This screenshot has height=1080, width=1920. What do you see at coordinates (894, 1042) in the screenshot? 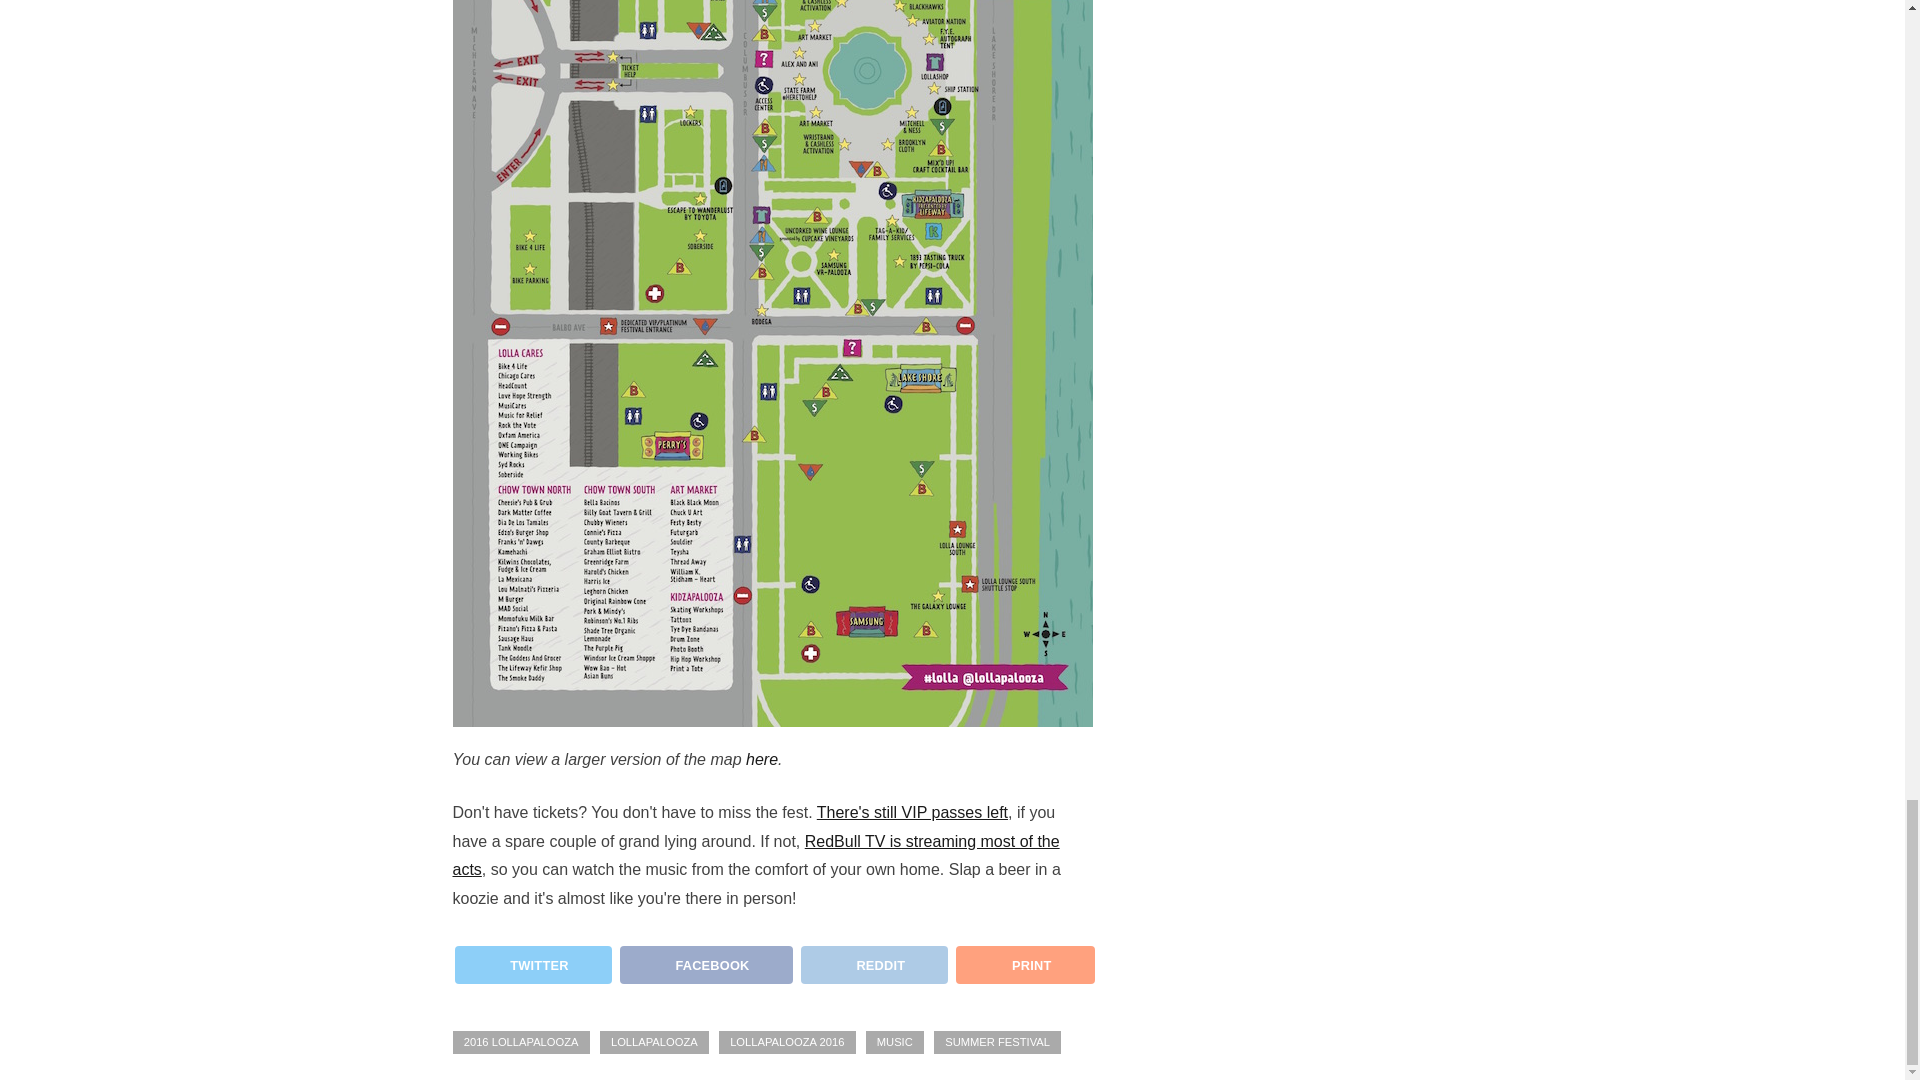
I see `MUSIC` at bounding box center [894, 1042].